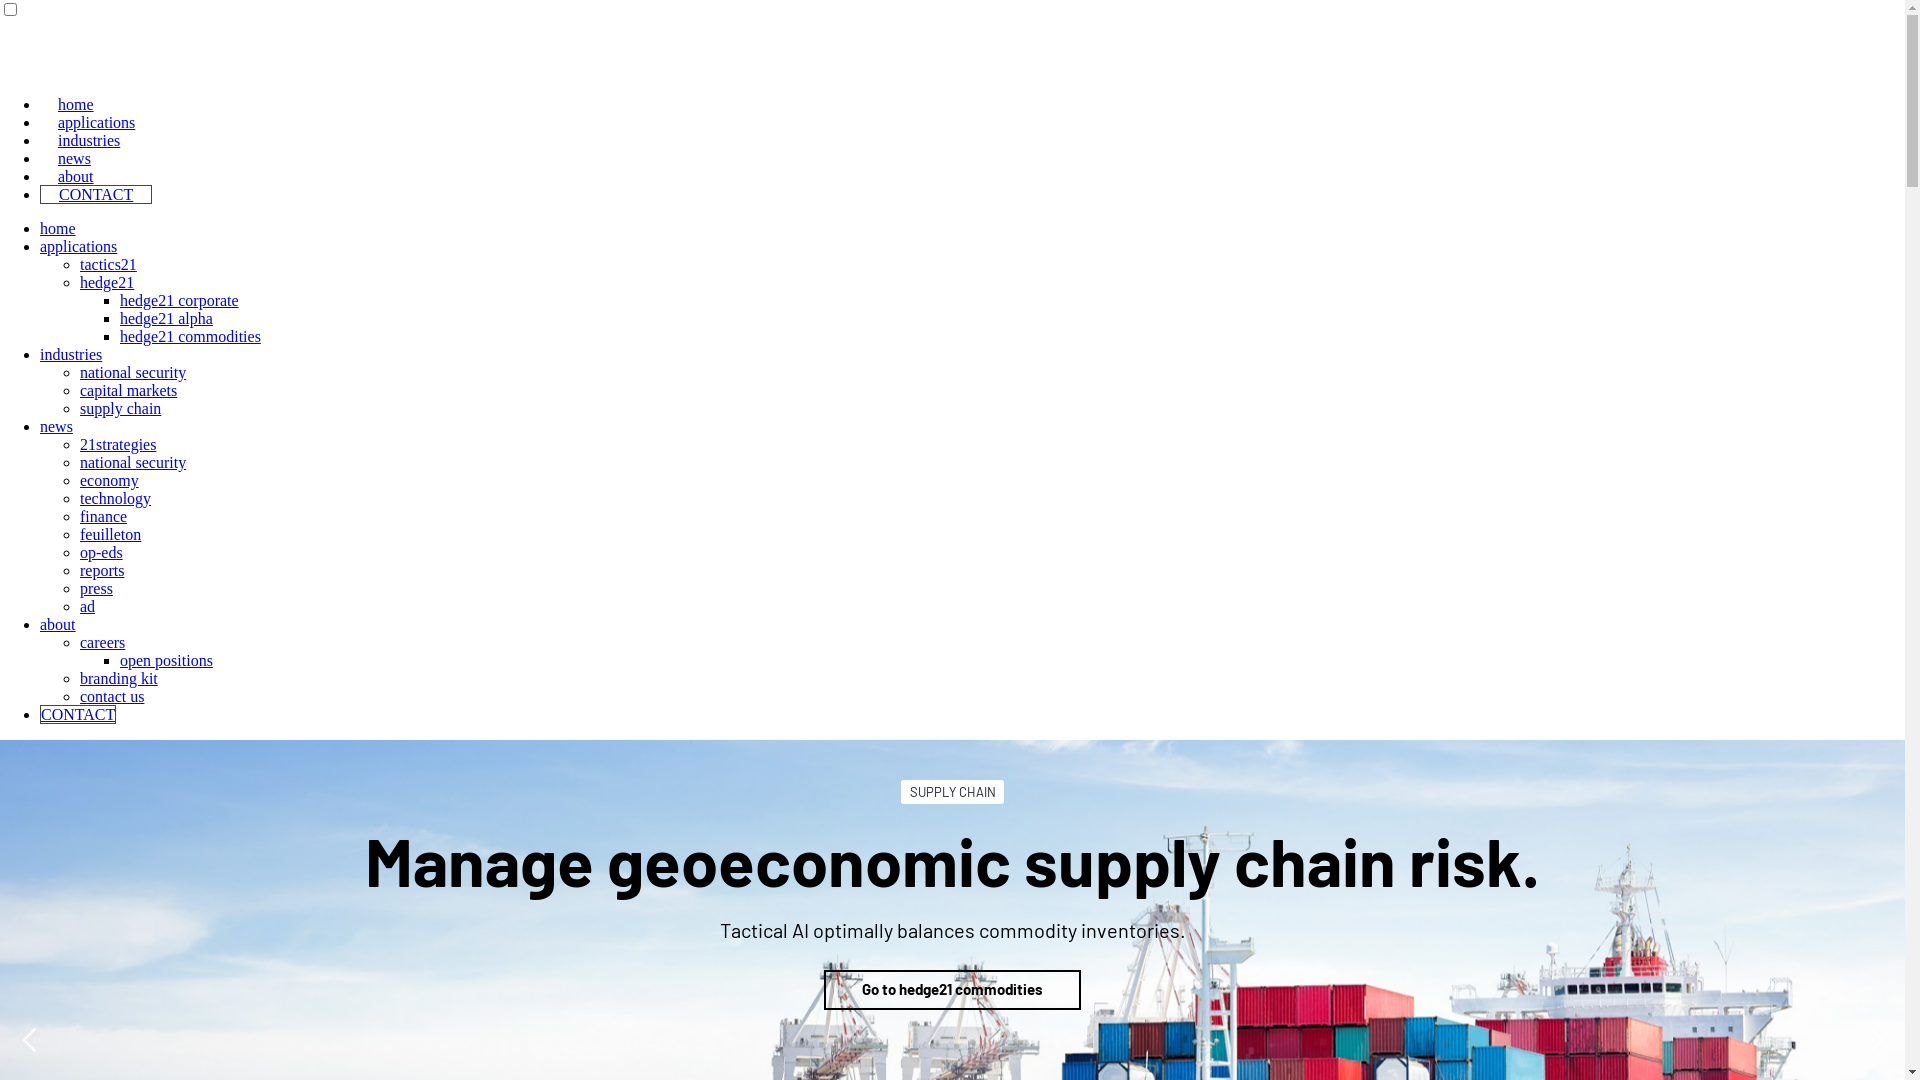 The image size is (1920, 1080). What do you see at coordinates (74, 158) in the screenshot?
I see `news` at bounding box center [74, 158].